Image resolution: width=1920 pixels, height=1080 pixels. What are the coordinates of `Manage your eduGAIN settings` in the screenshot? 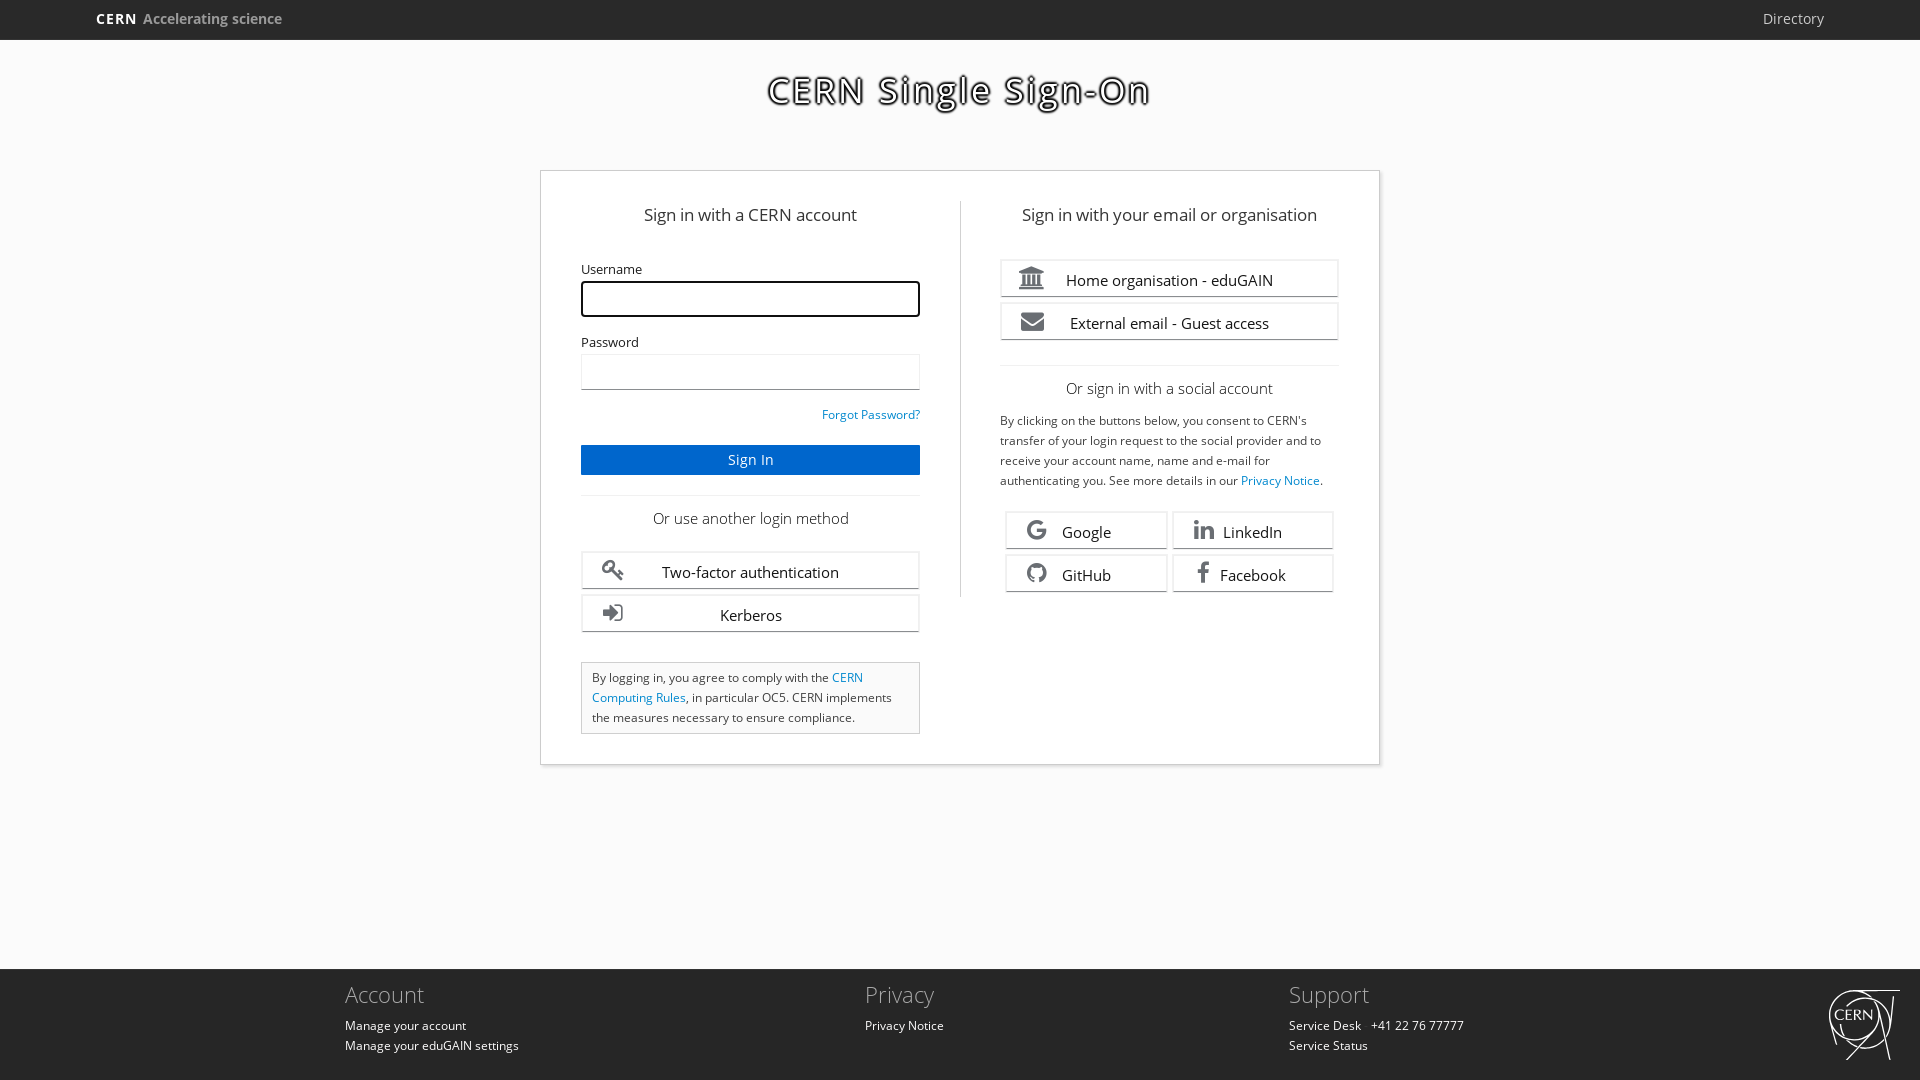 It's located at (432, 1046).